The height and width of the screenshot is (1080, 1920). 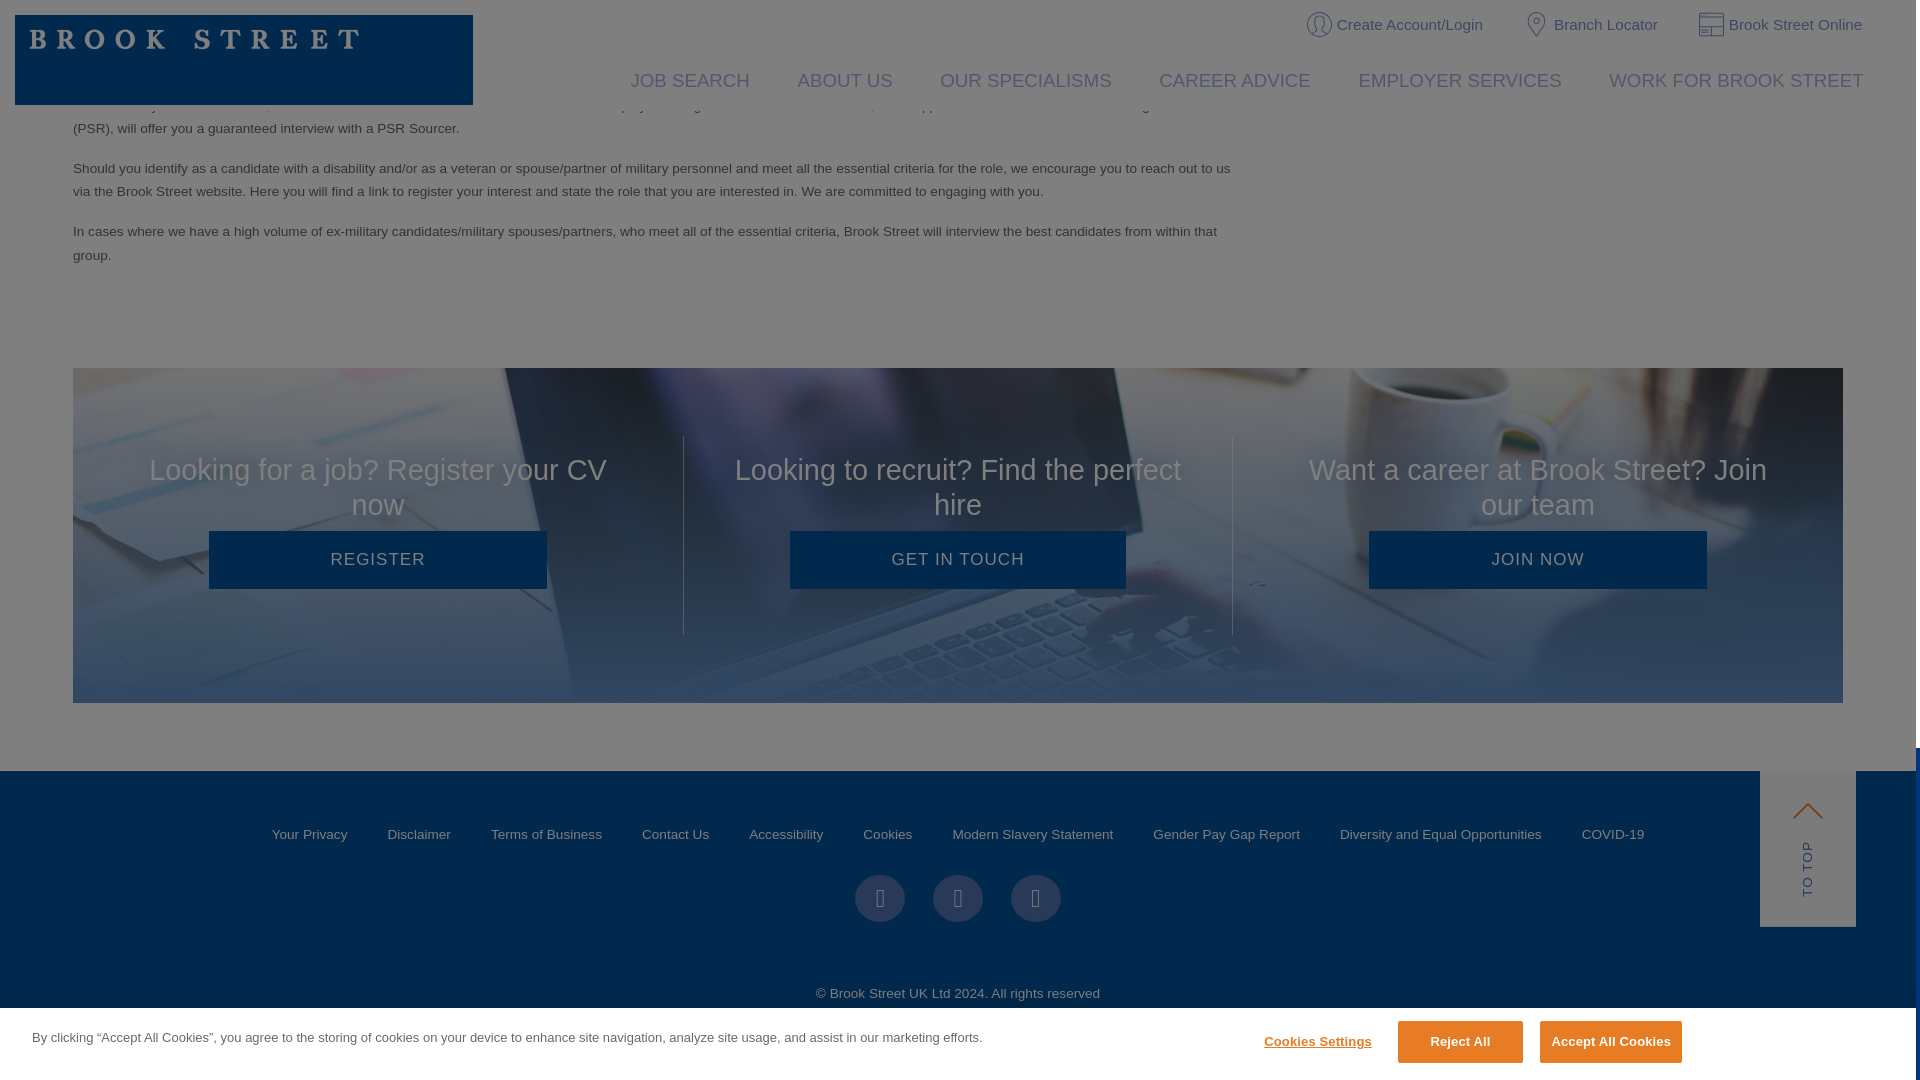 I want to click on Your Privacy, so click(x=310, y=834).